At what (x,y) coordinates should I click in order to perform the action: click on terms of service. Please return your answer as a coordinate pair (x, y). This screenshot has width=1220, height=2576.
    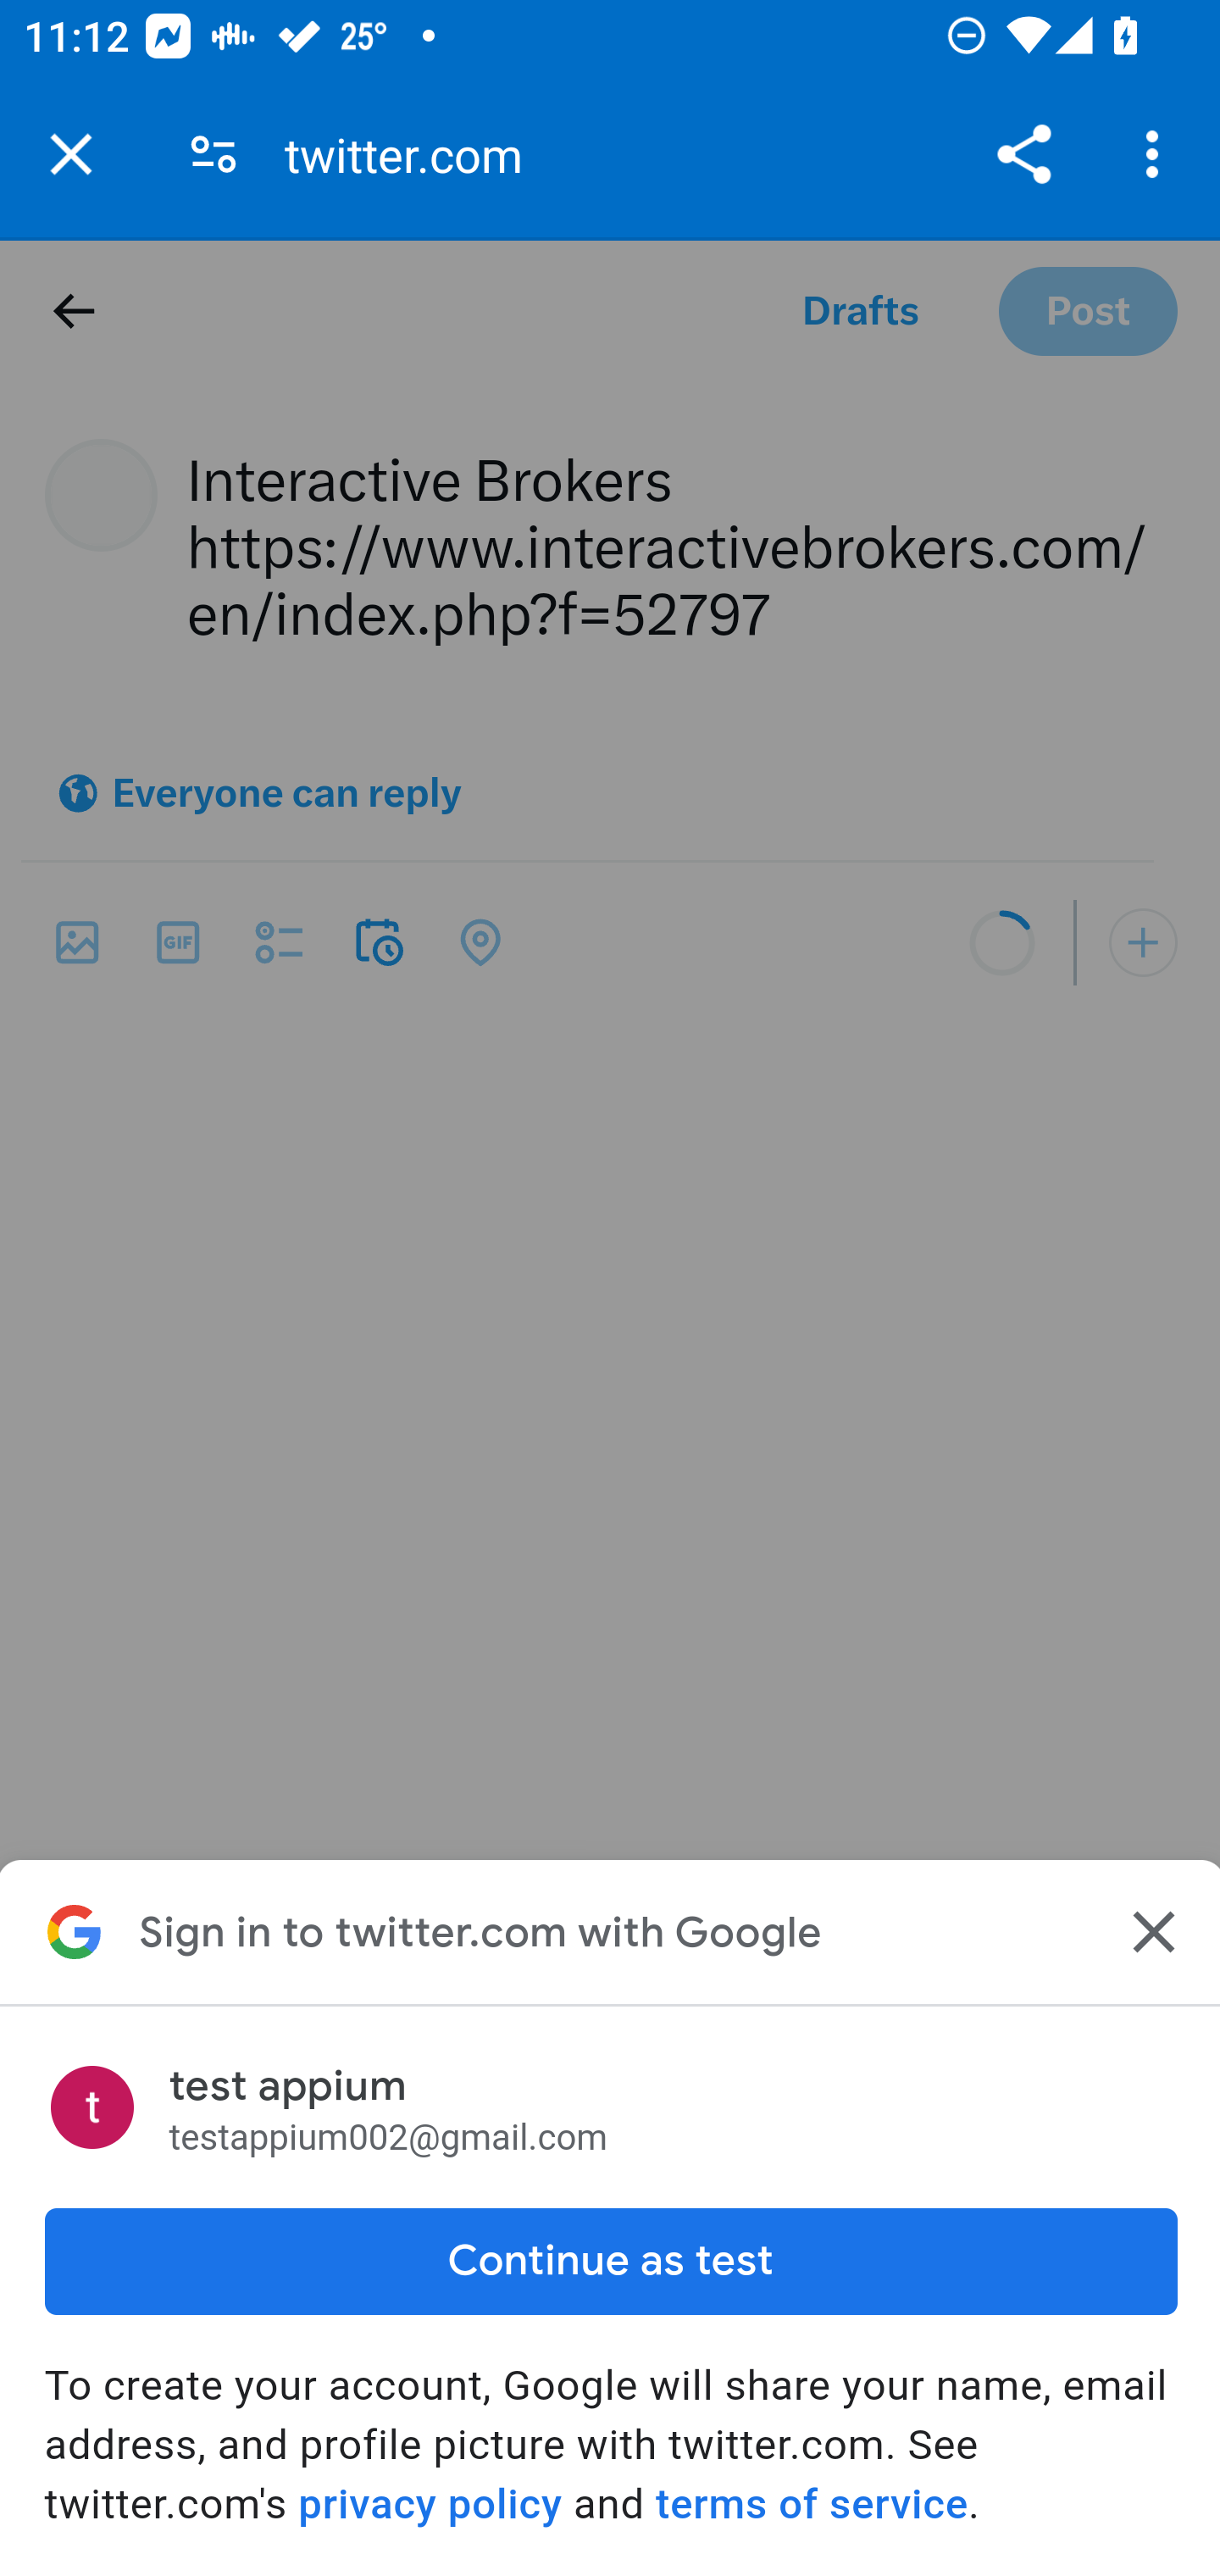
    Looking at the image, I should click on (810, 2503).